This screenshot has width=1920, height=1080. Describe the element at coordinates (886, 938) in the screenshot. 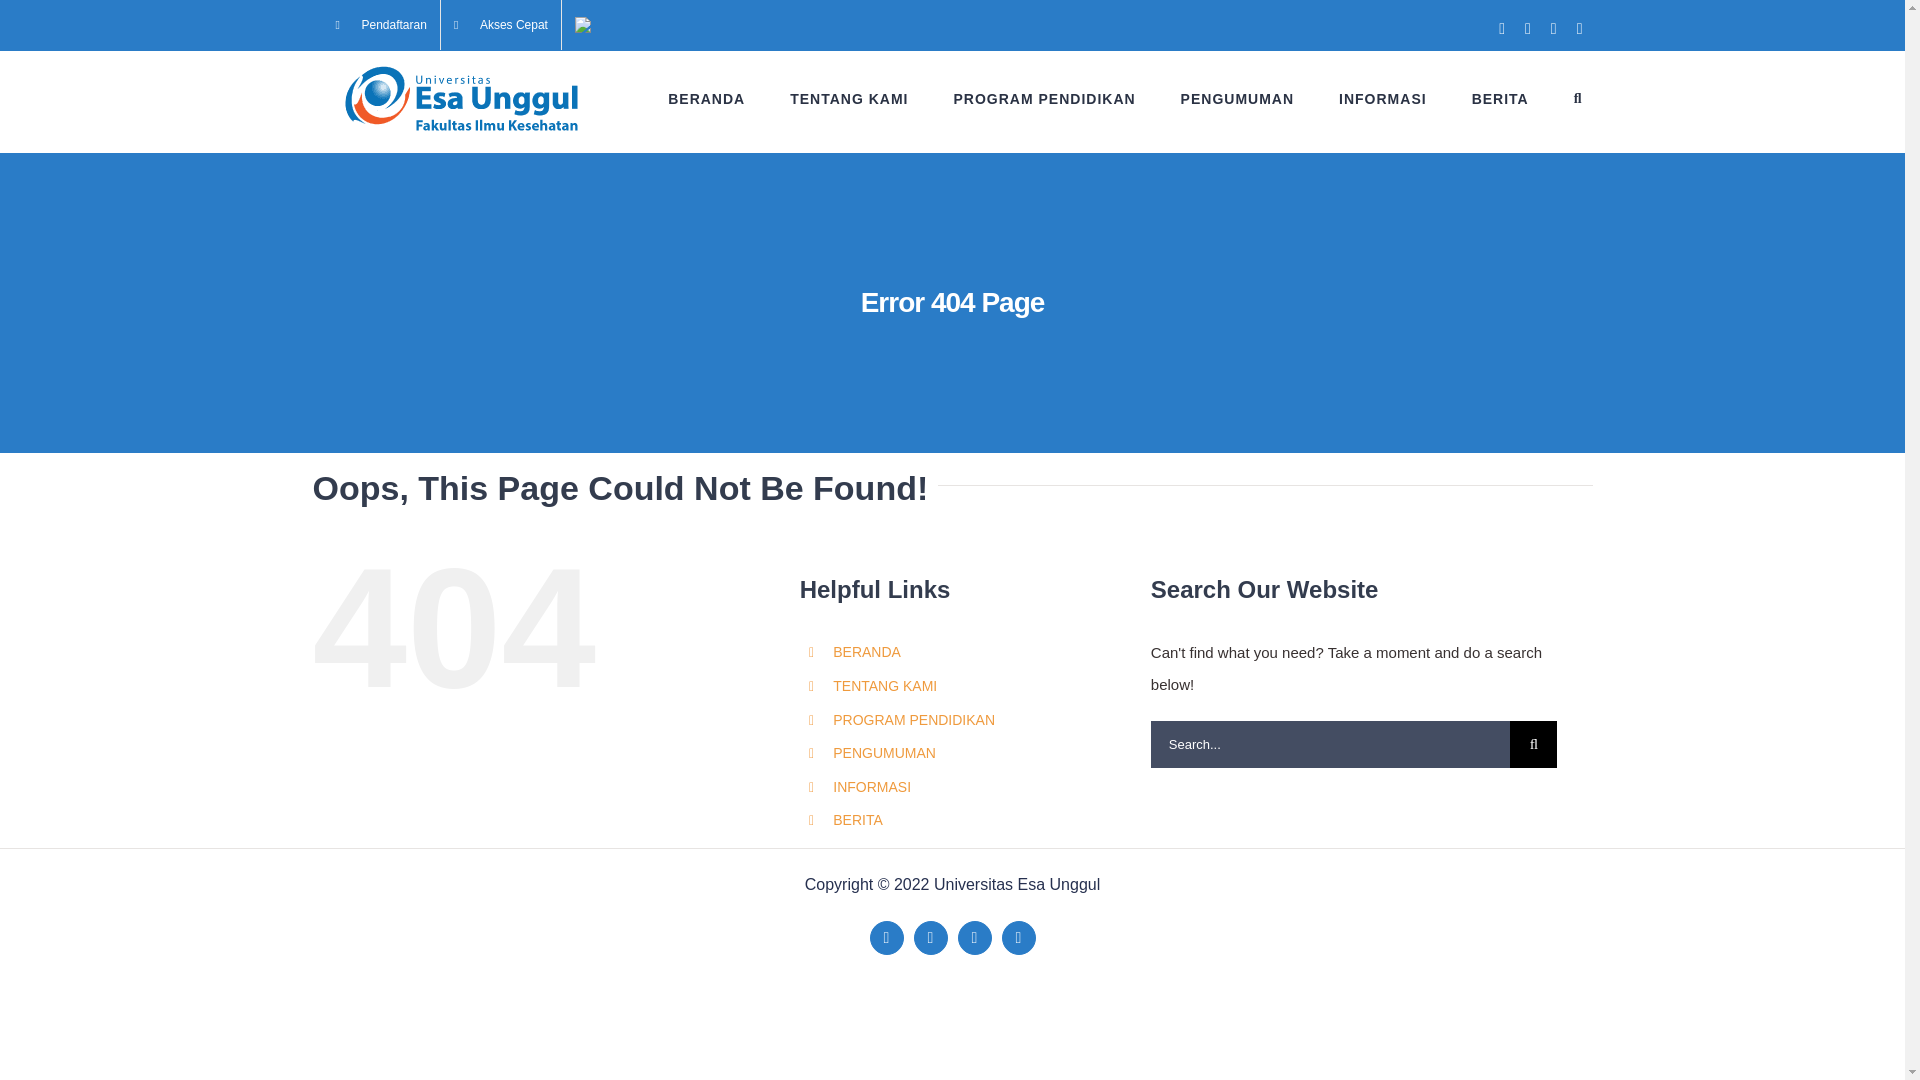

I see `Facebook` at that location.